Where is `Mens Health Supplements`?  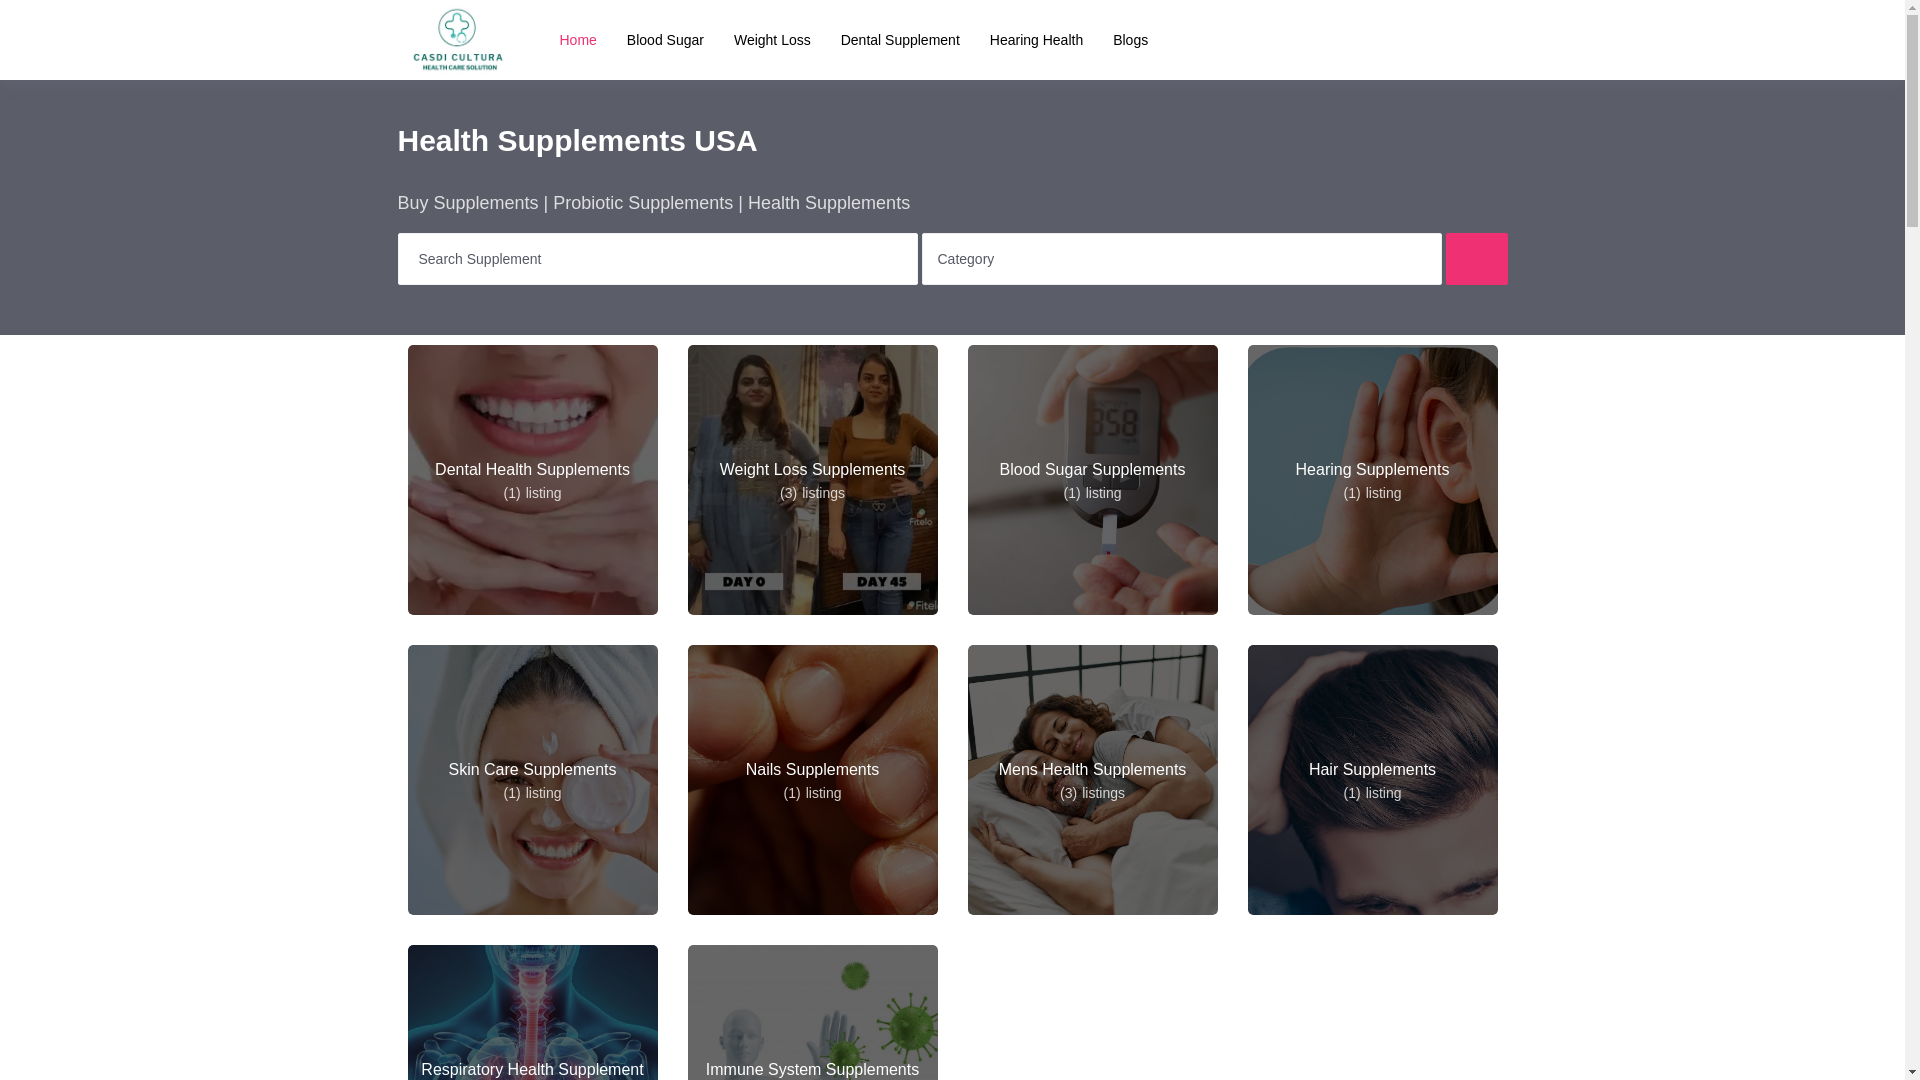 Mens Health Supplements is located at coordinates (1092, 779).